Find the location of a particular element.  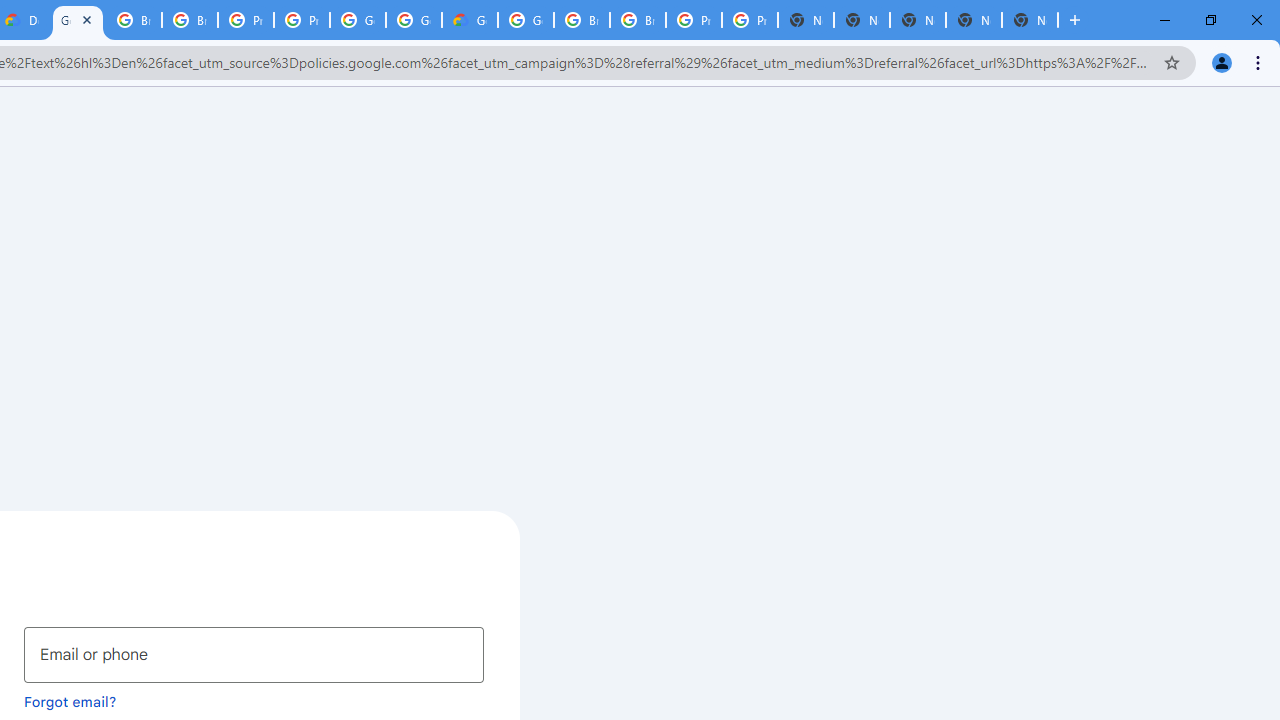

Google Cloud Platform is located at coordinates (78, 20).